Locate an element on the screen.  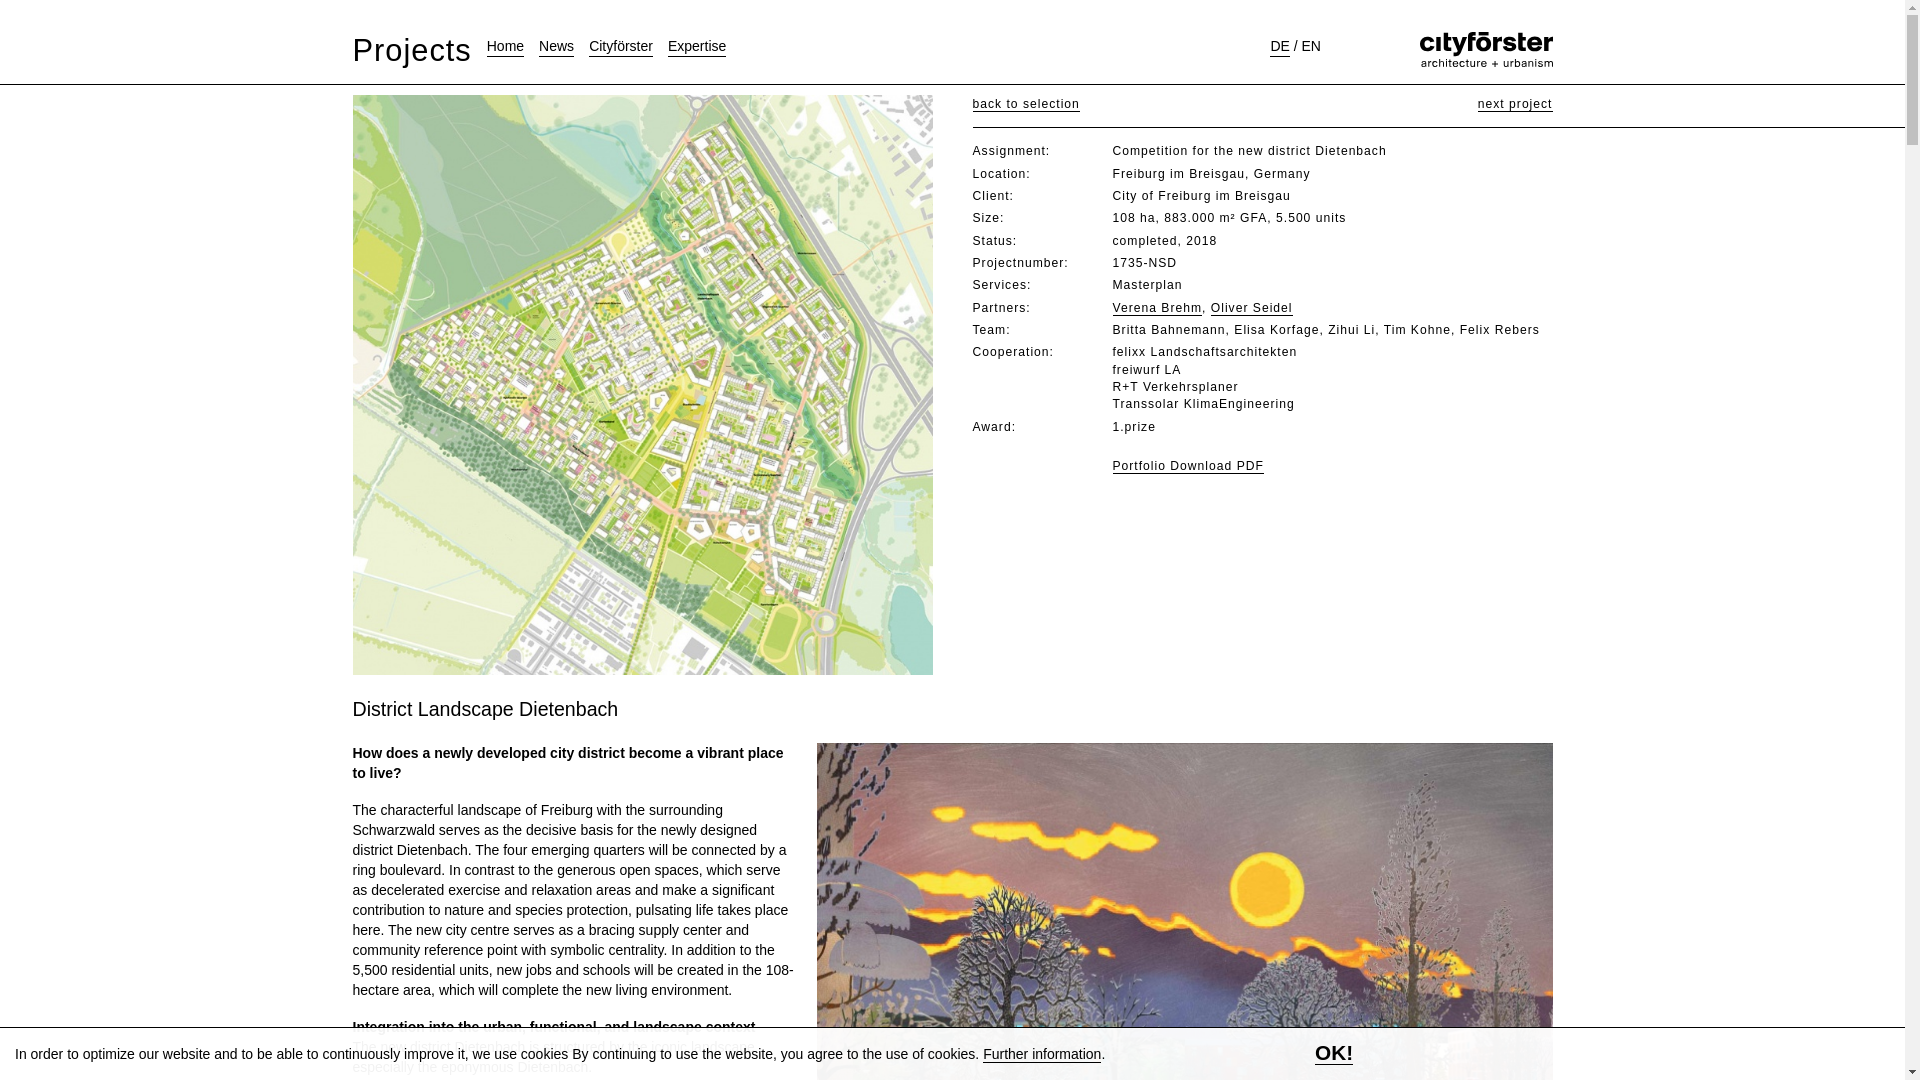
EN is located at coordinates (1310, 46).